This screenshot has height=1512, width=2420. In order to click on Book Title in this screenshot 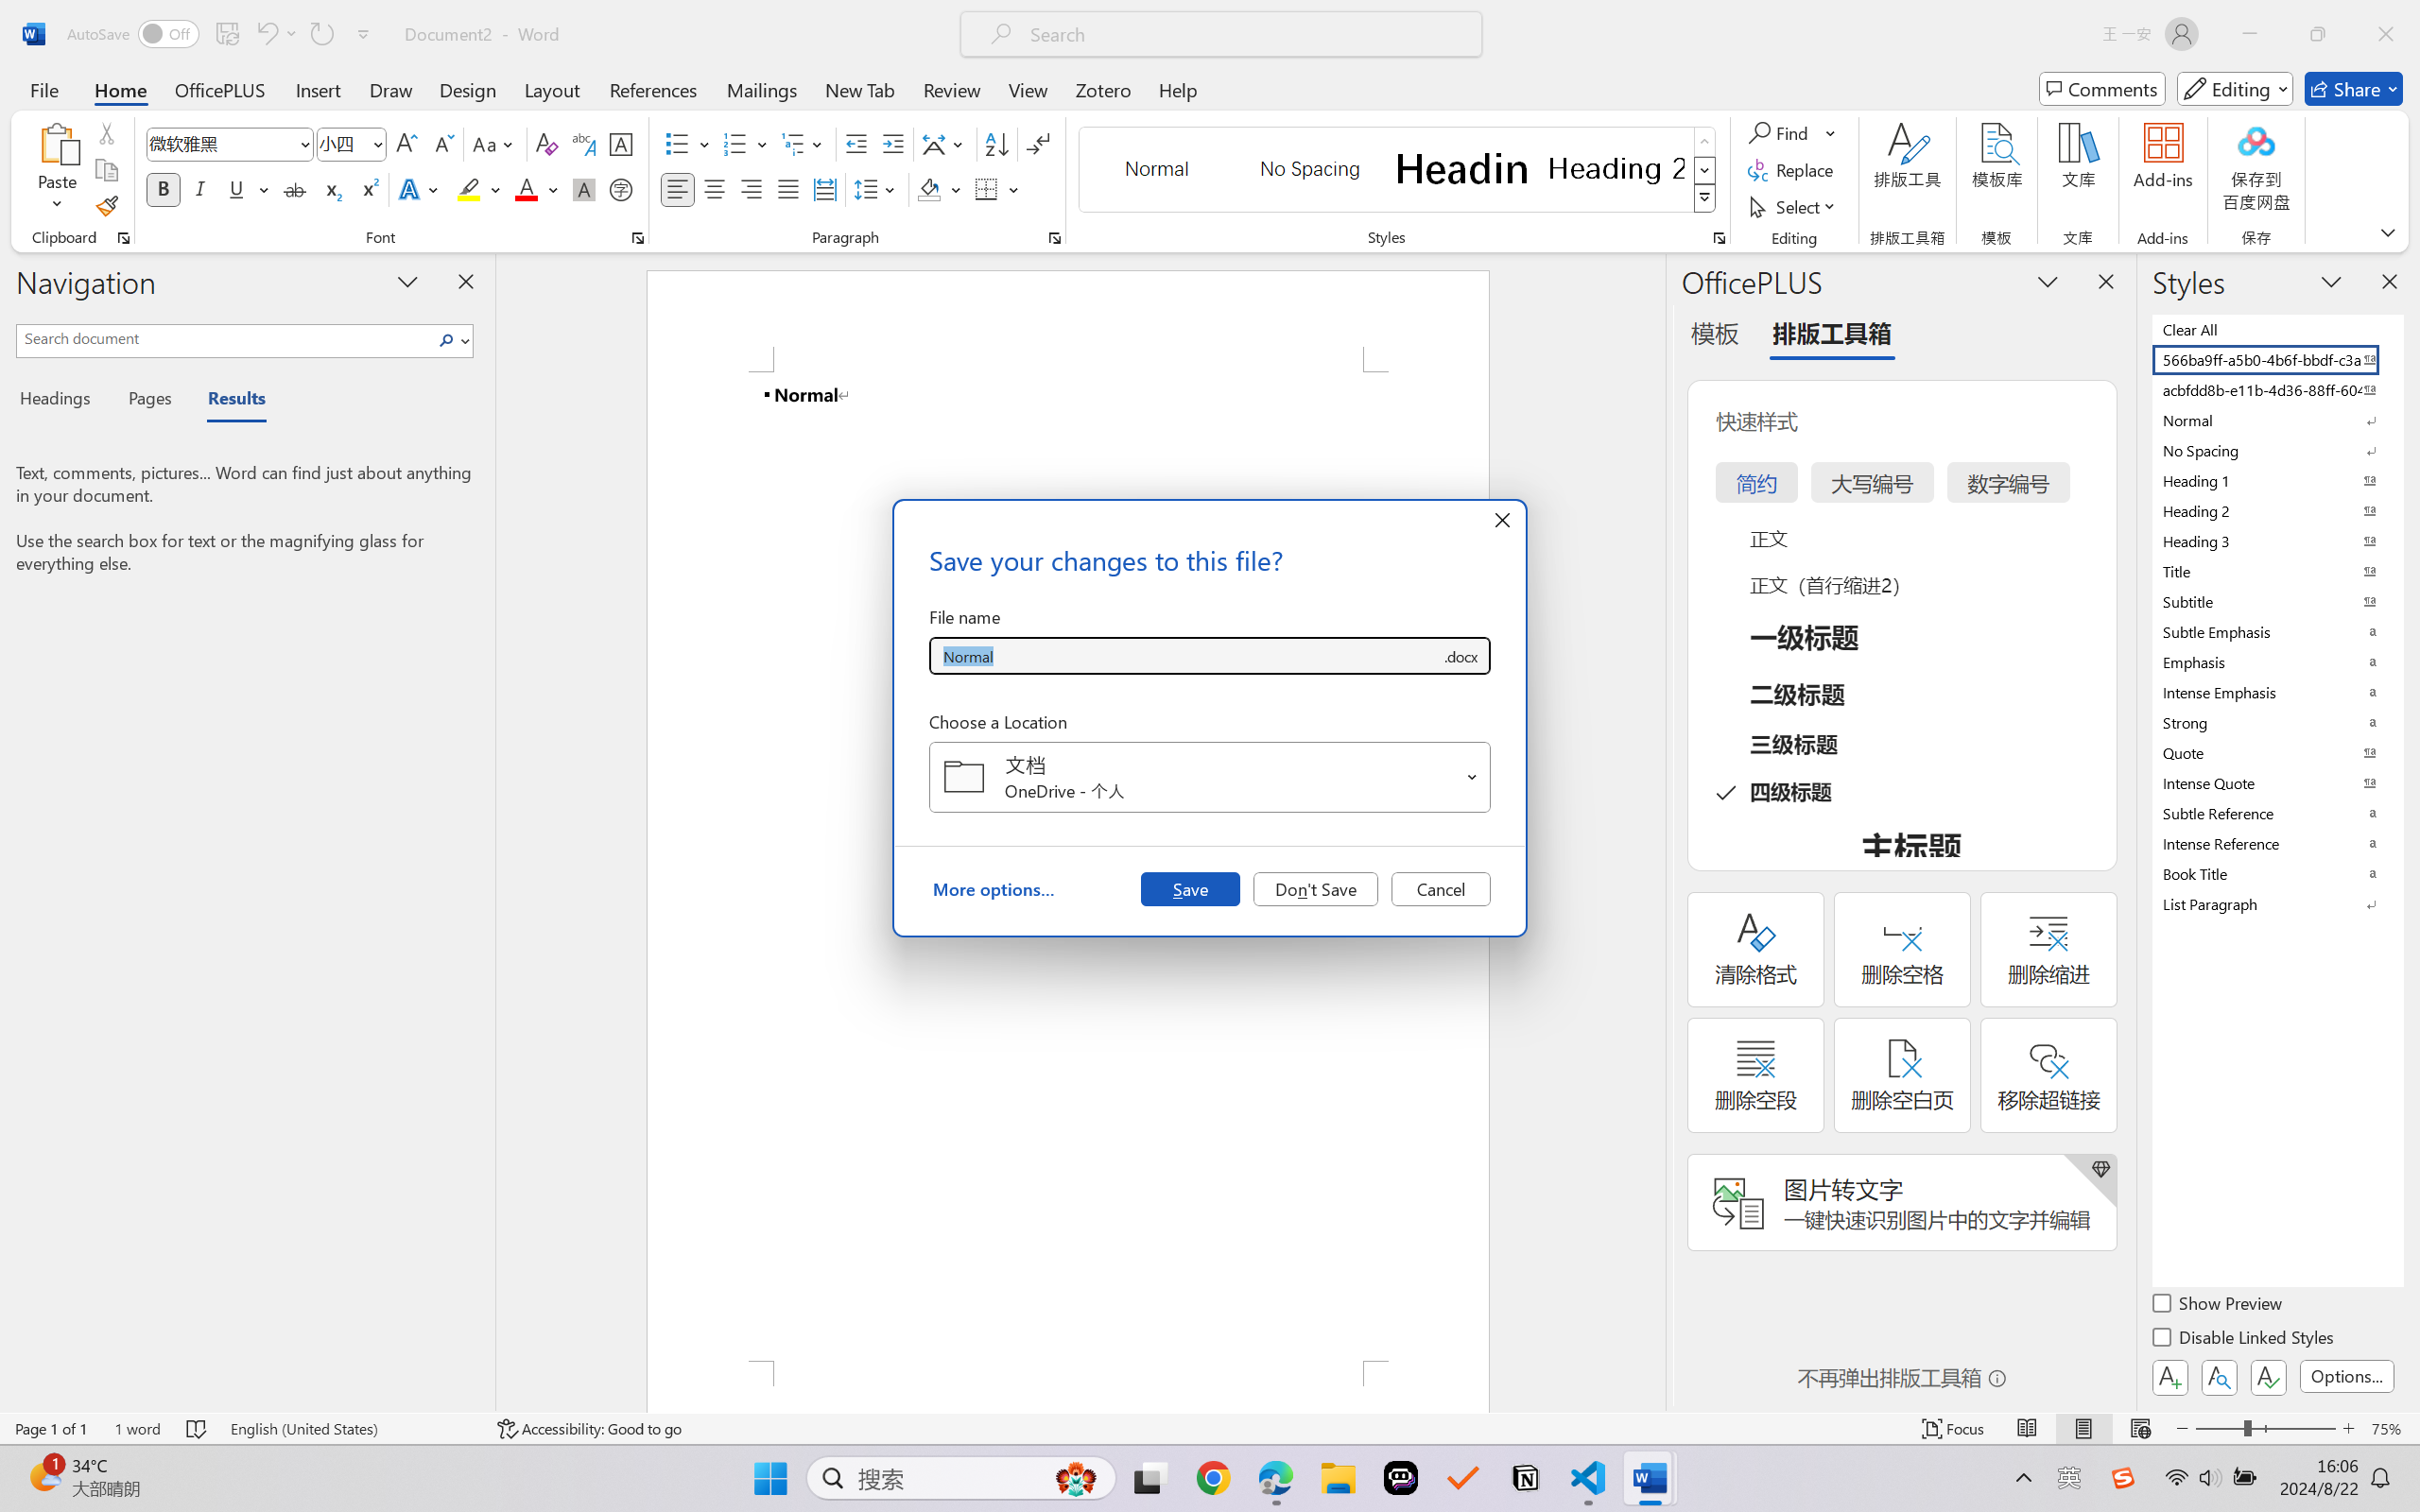, I will do `click(2276, 873)`.